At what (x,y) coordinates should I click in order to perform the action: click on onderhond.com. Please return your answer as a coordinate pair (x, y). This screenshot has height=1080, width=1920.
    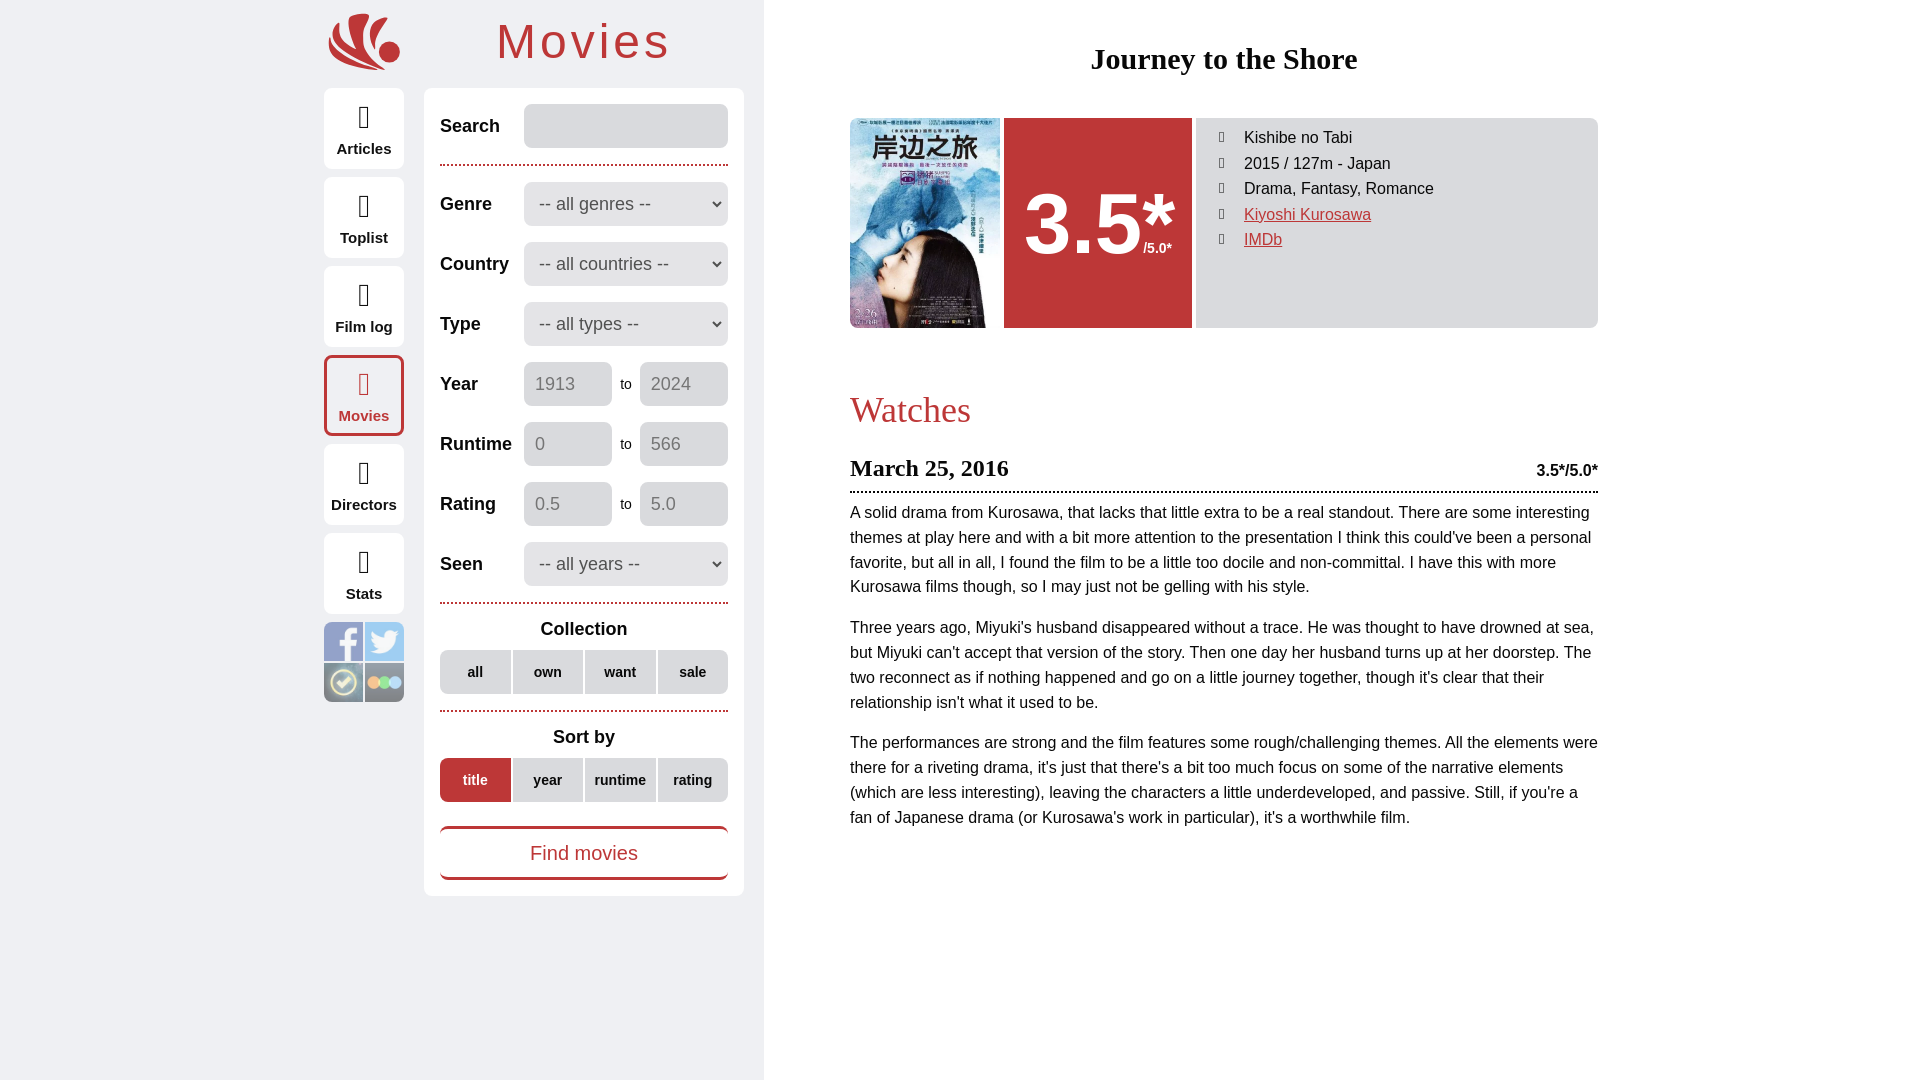
    Looking at the image, I should click on (364, 42).